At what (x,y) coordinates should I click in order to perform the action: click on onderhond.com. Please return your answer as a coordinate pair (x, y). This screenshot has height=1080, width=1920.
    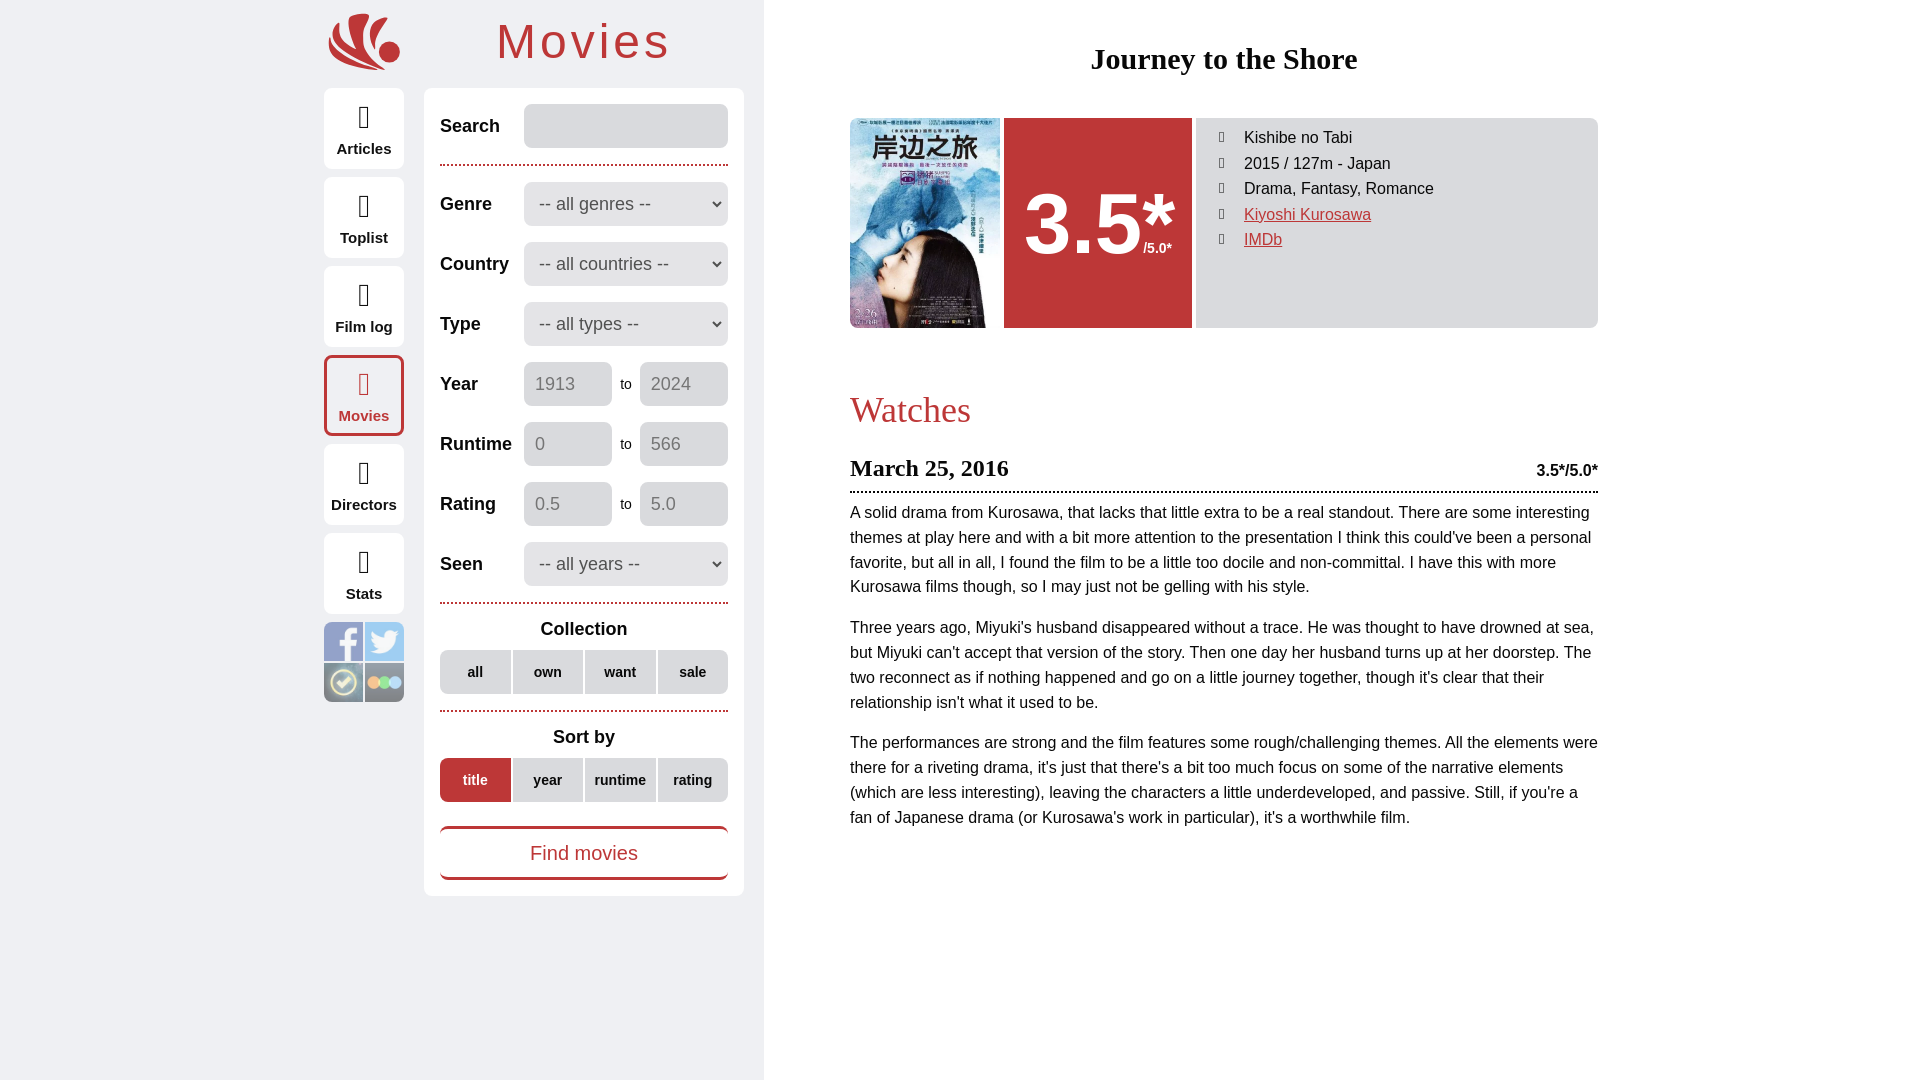
    Looking at the image, I should click on (364, 42).